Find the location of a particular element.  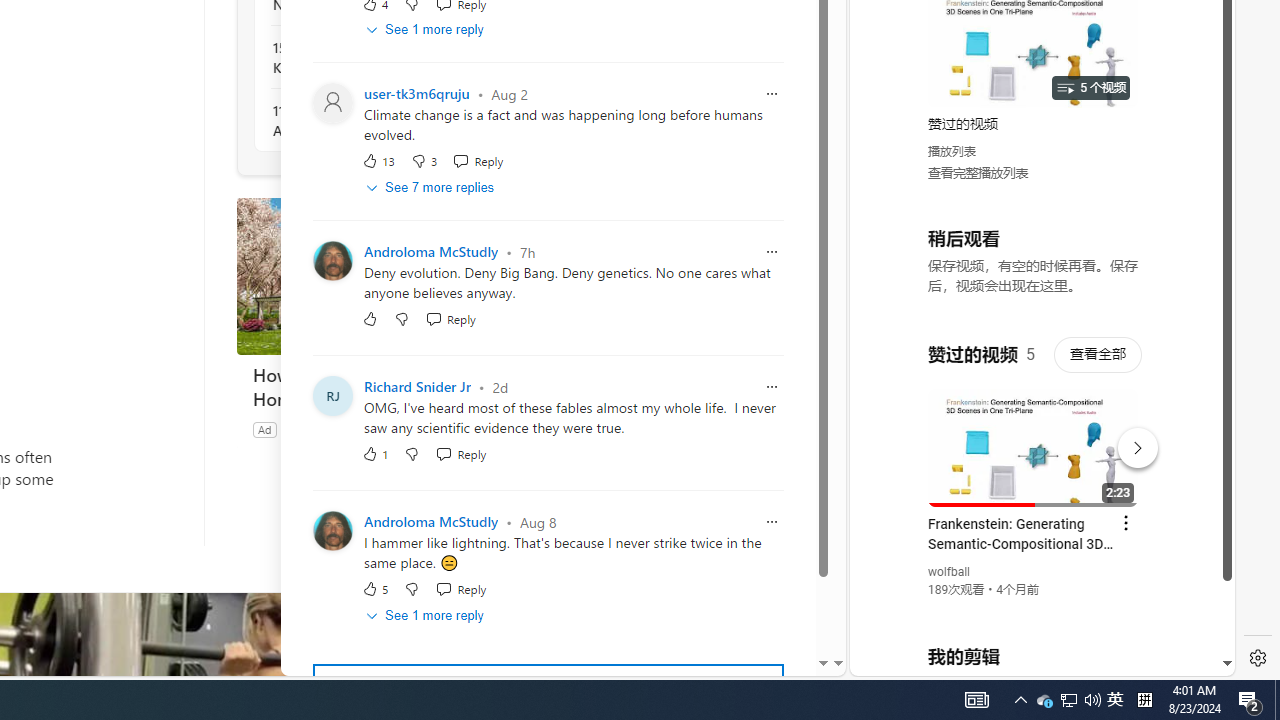

LendingTree is located at coordinates (314, 429).